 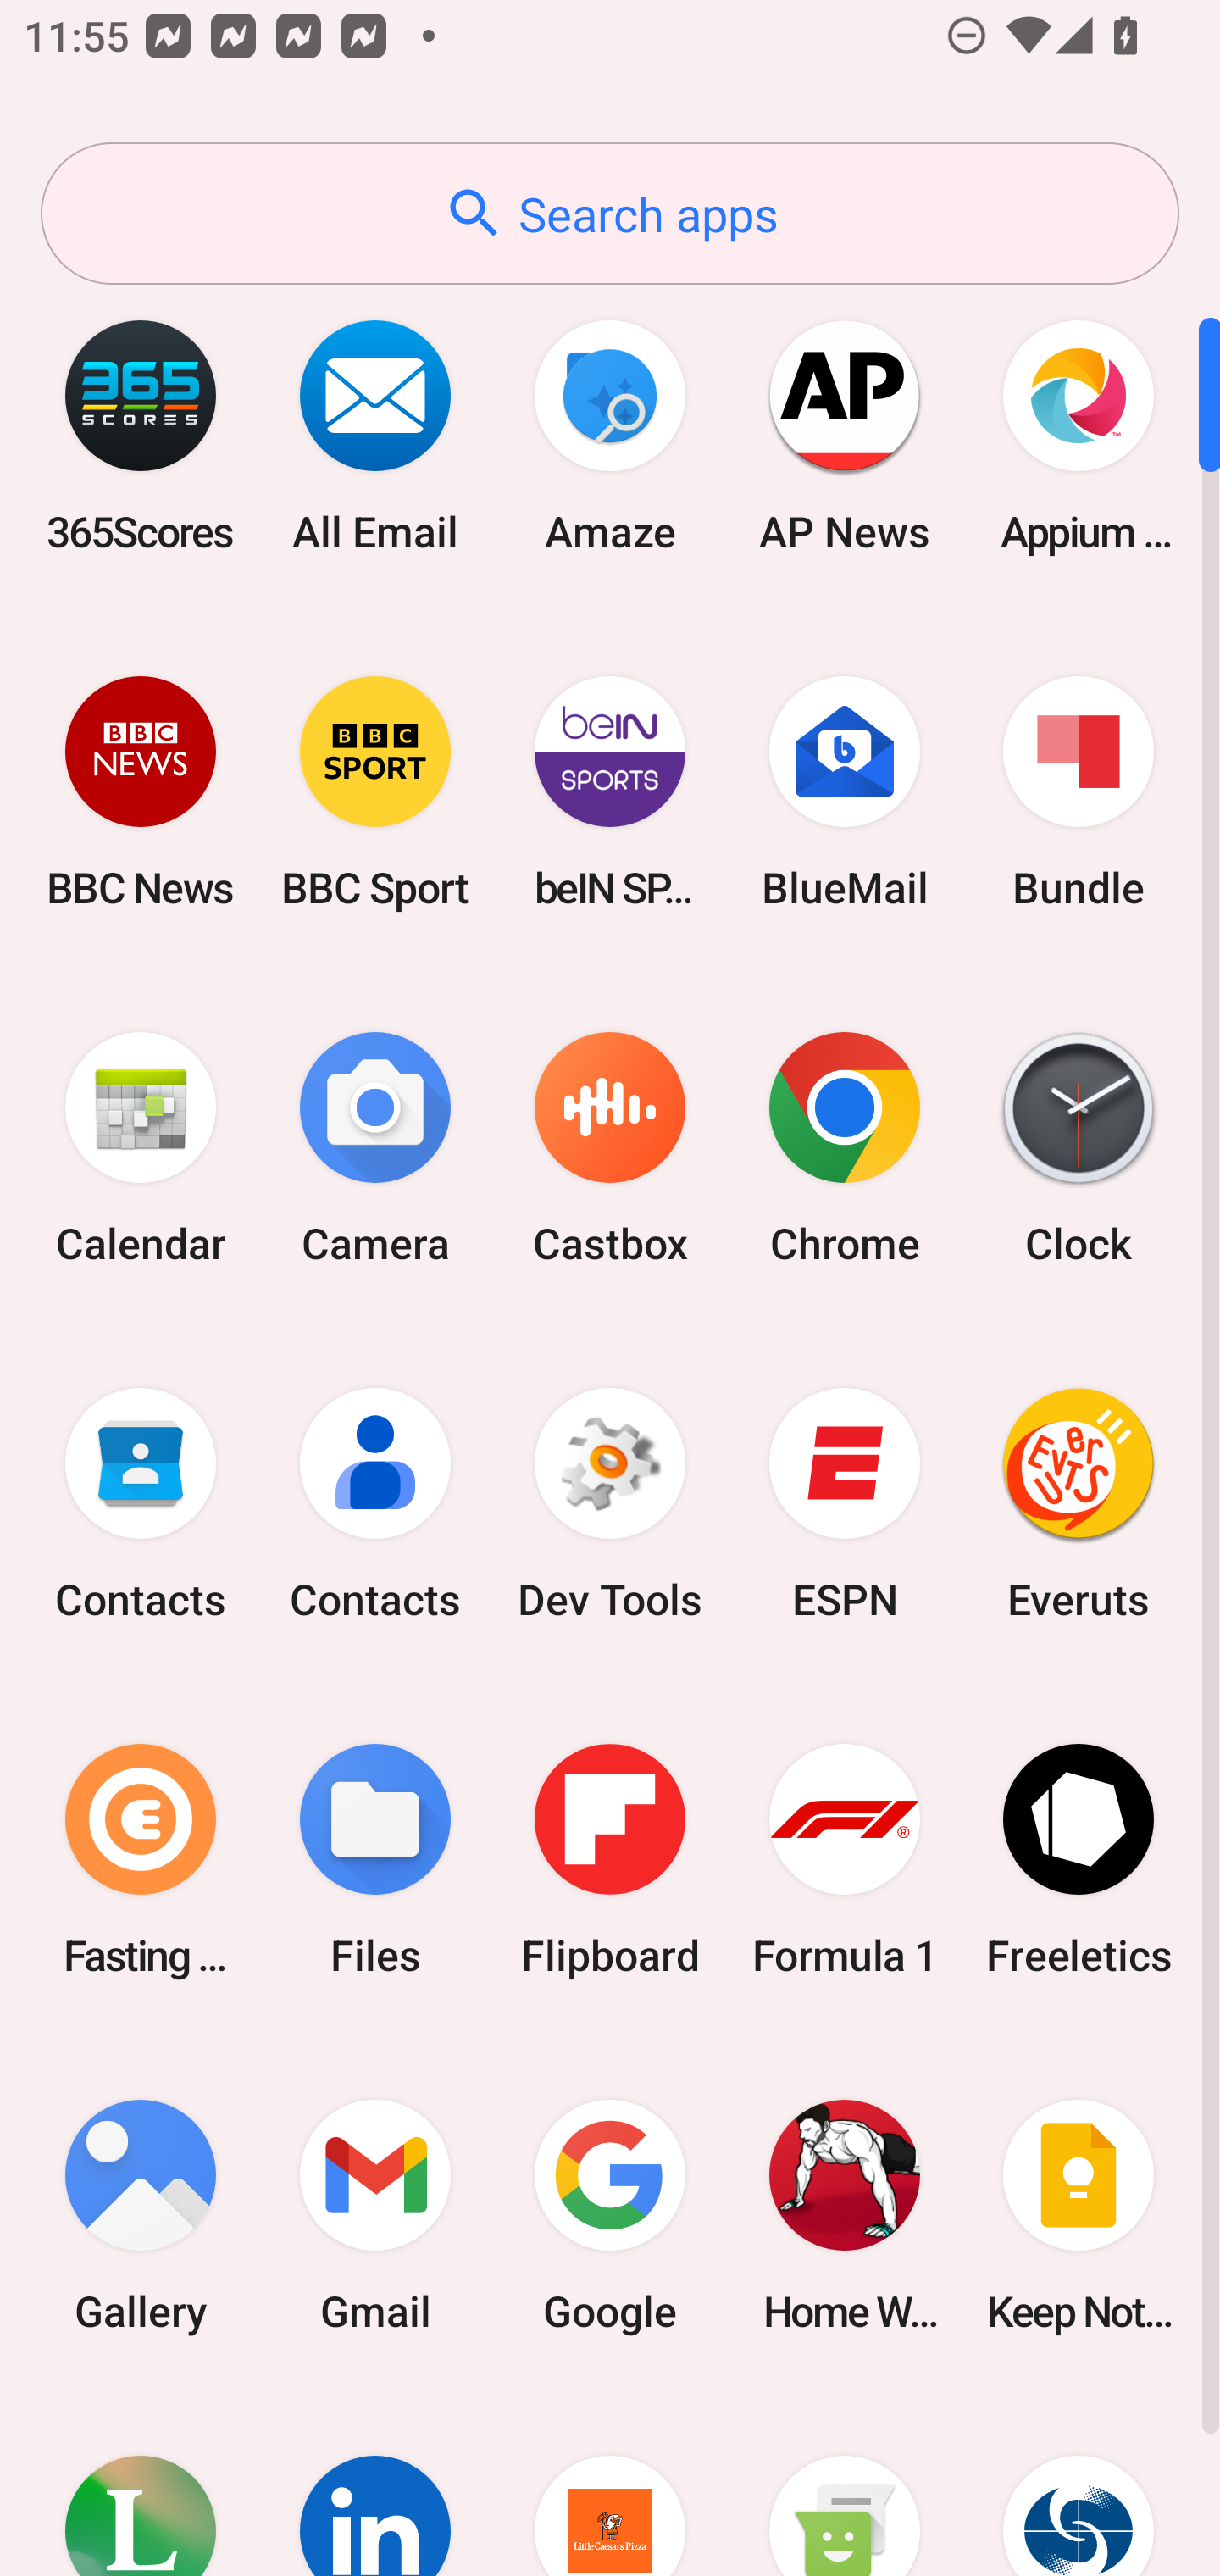 What do you see at coordinates (375, 791) in the screenshot?
I see `BBC Sport` at bounding box center [375, 791].